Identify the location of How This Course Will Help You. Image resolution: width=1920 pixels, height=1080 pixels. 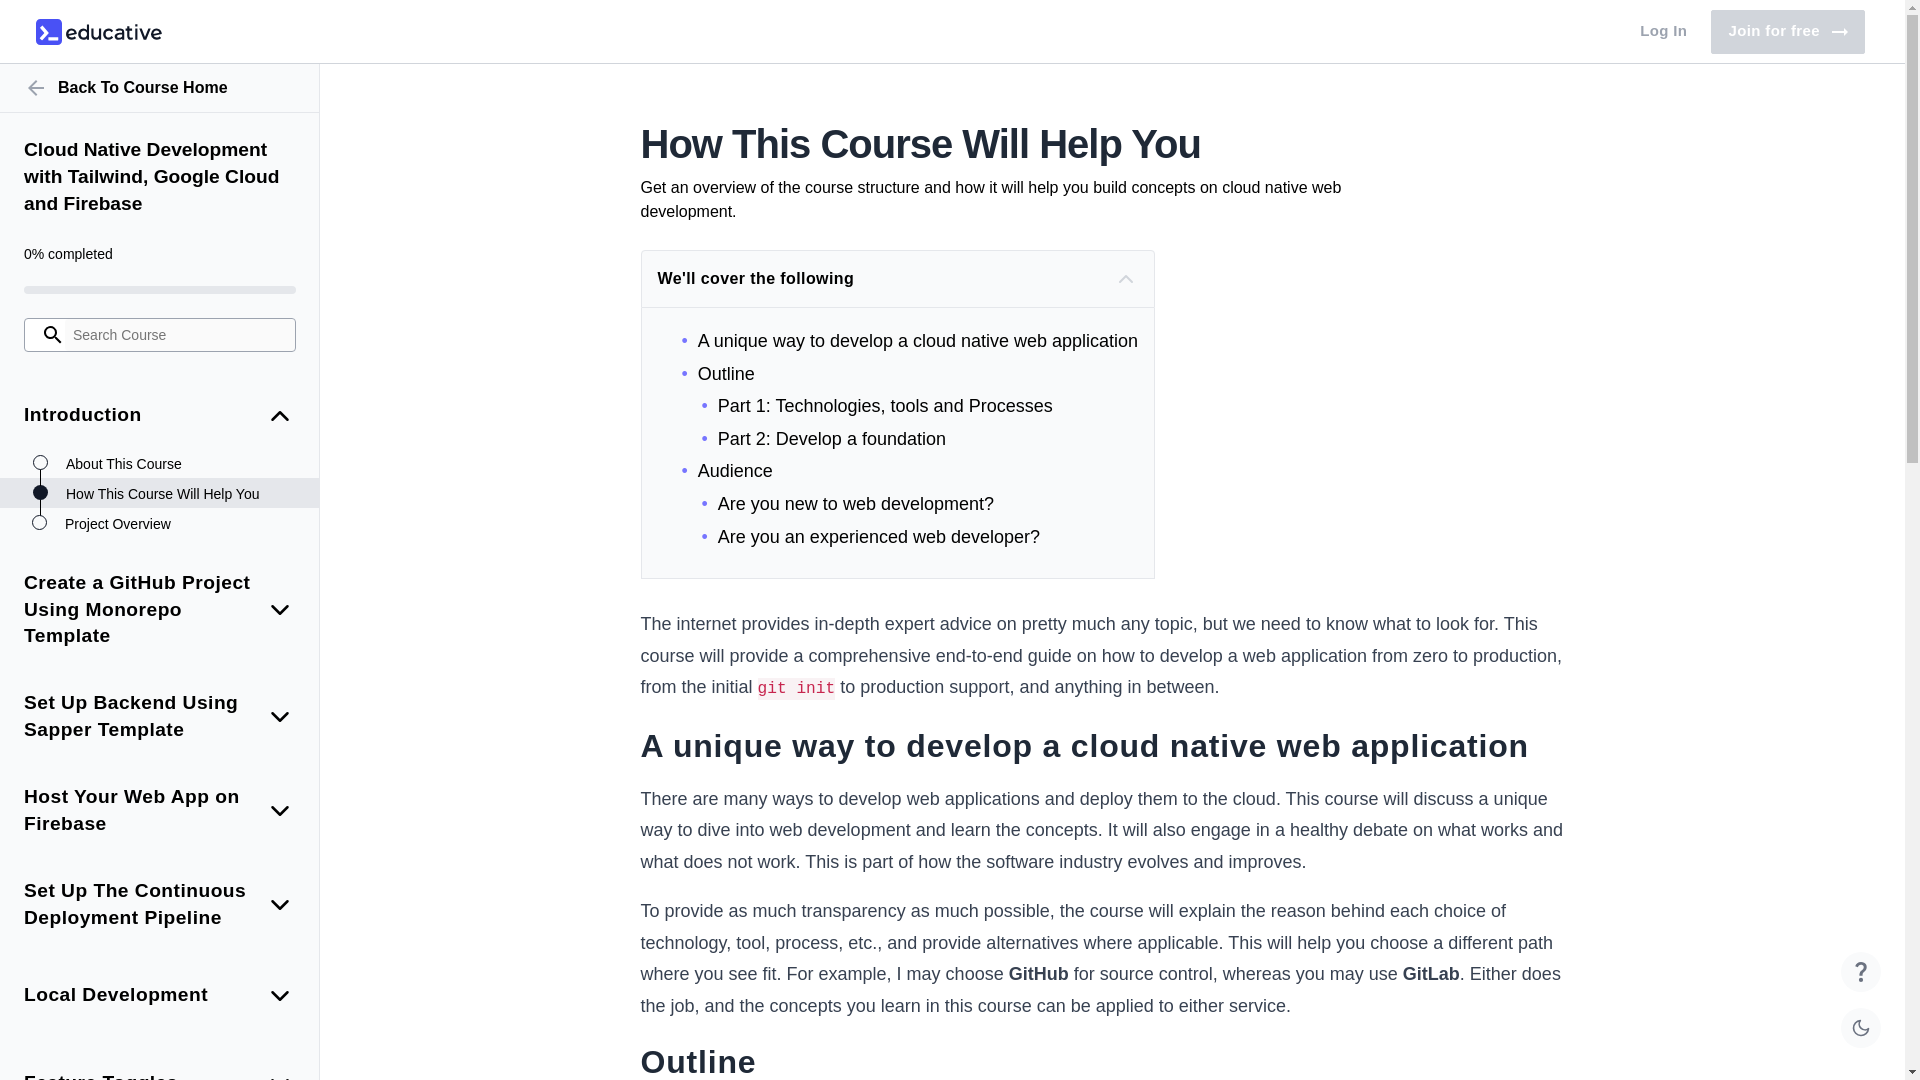
(160, 88).